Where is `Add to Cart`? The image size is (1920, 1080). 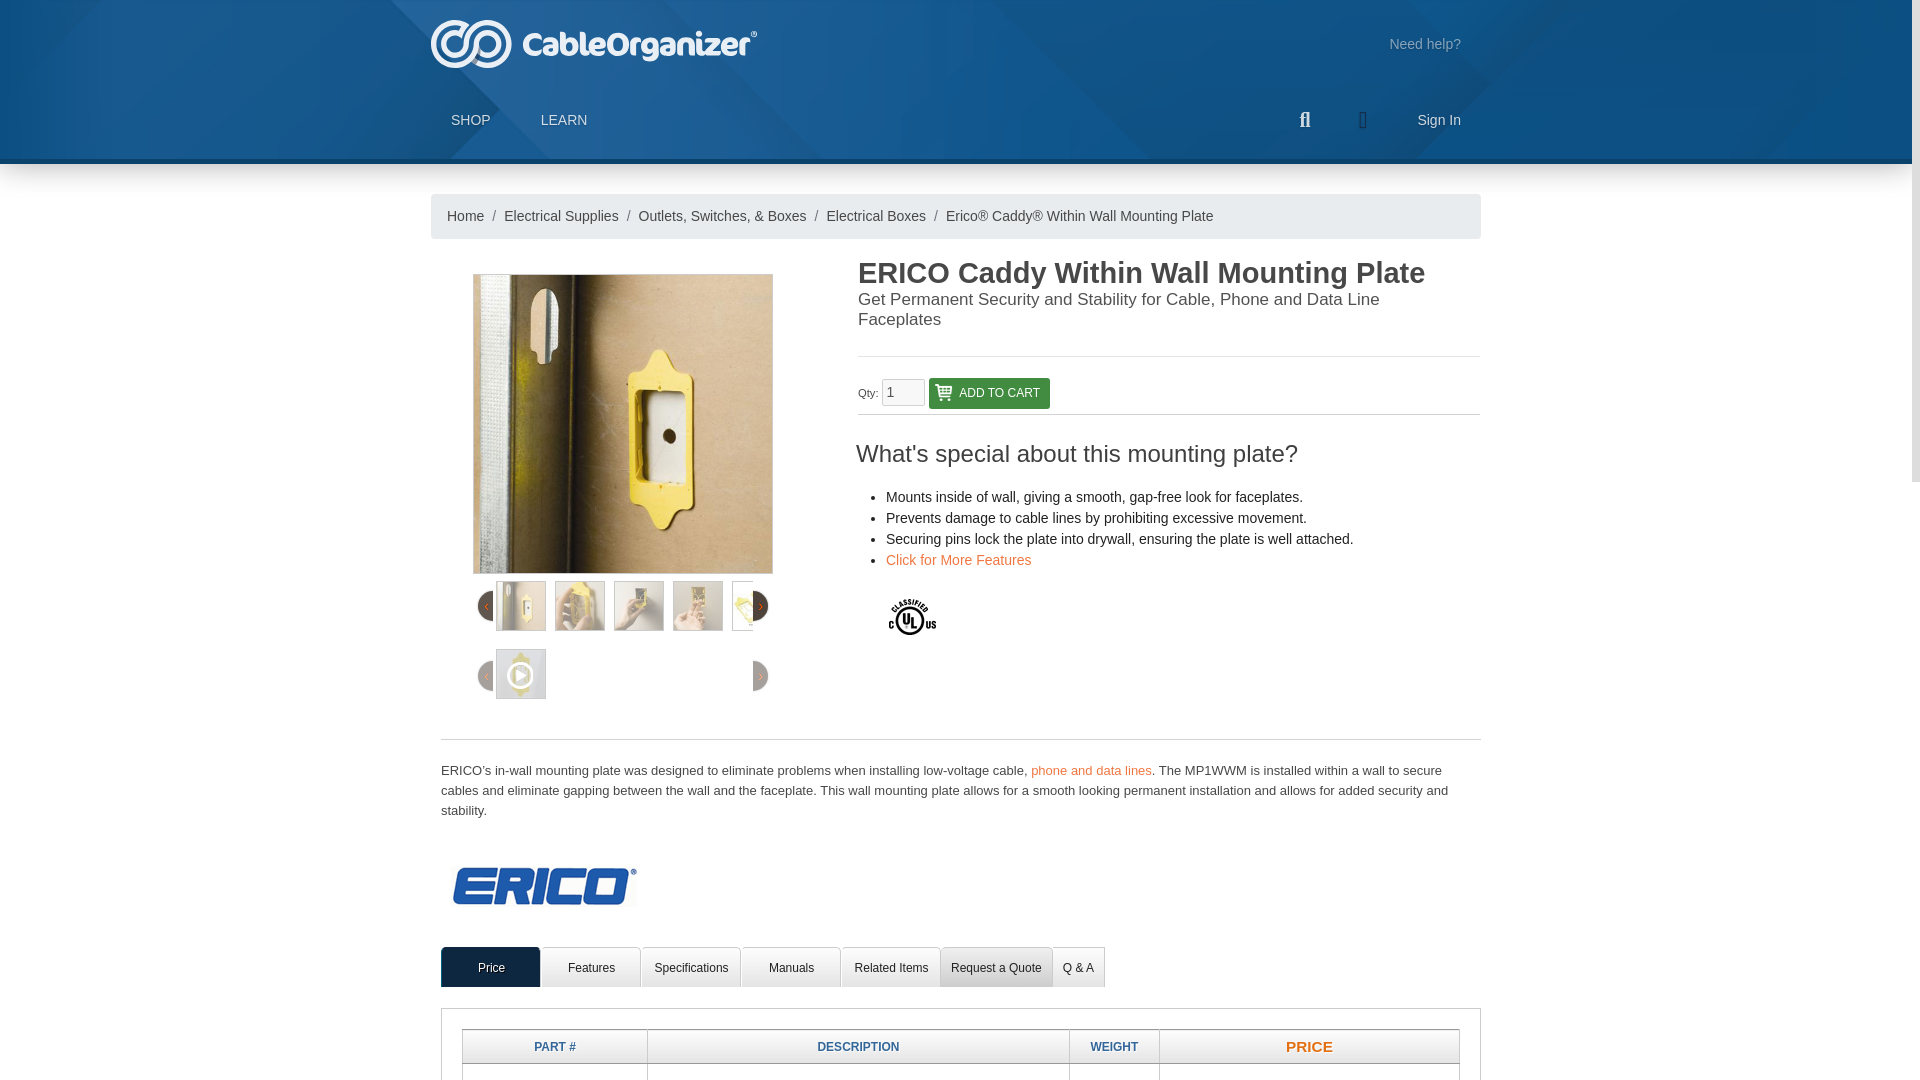 Add to Cart is located at coordinates (990, 394).